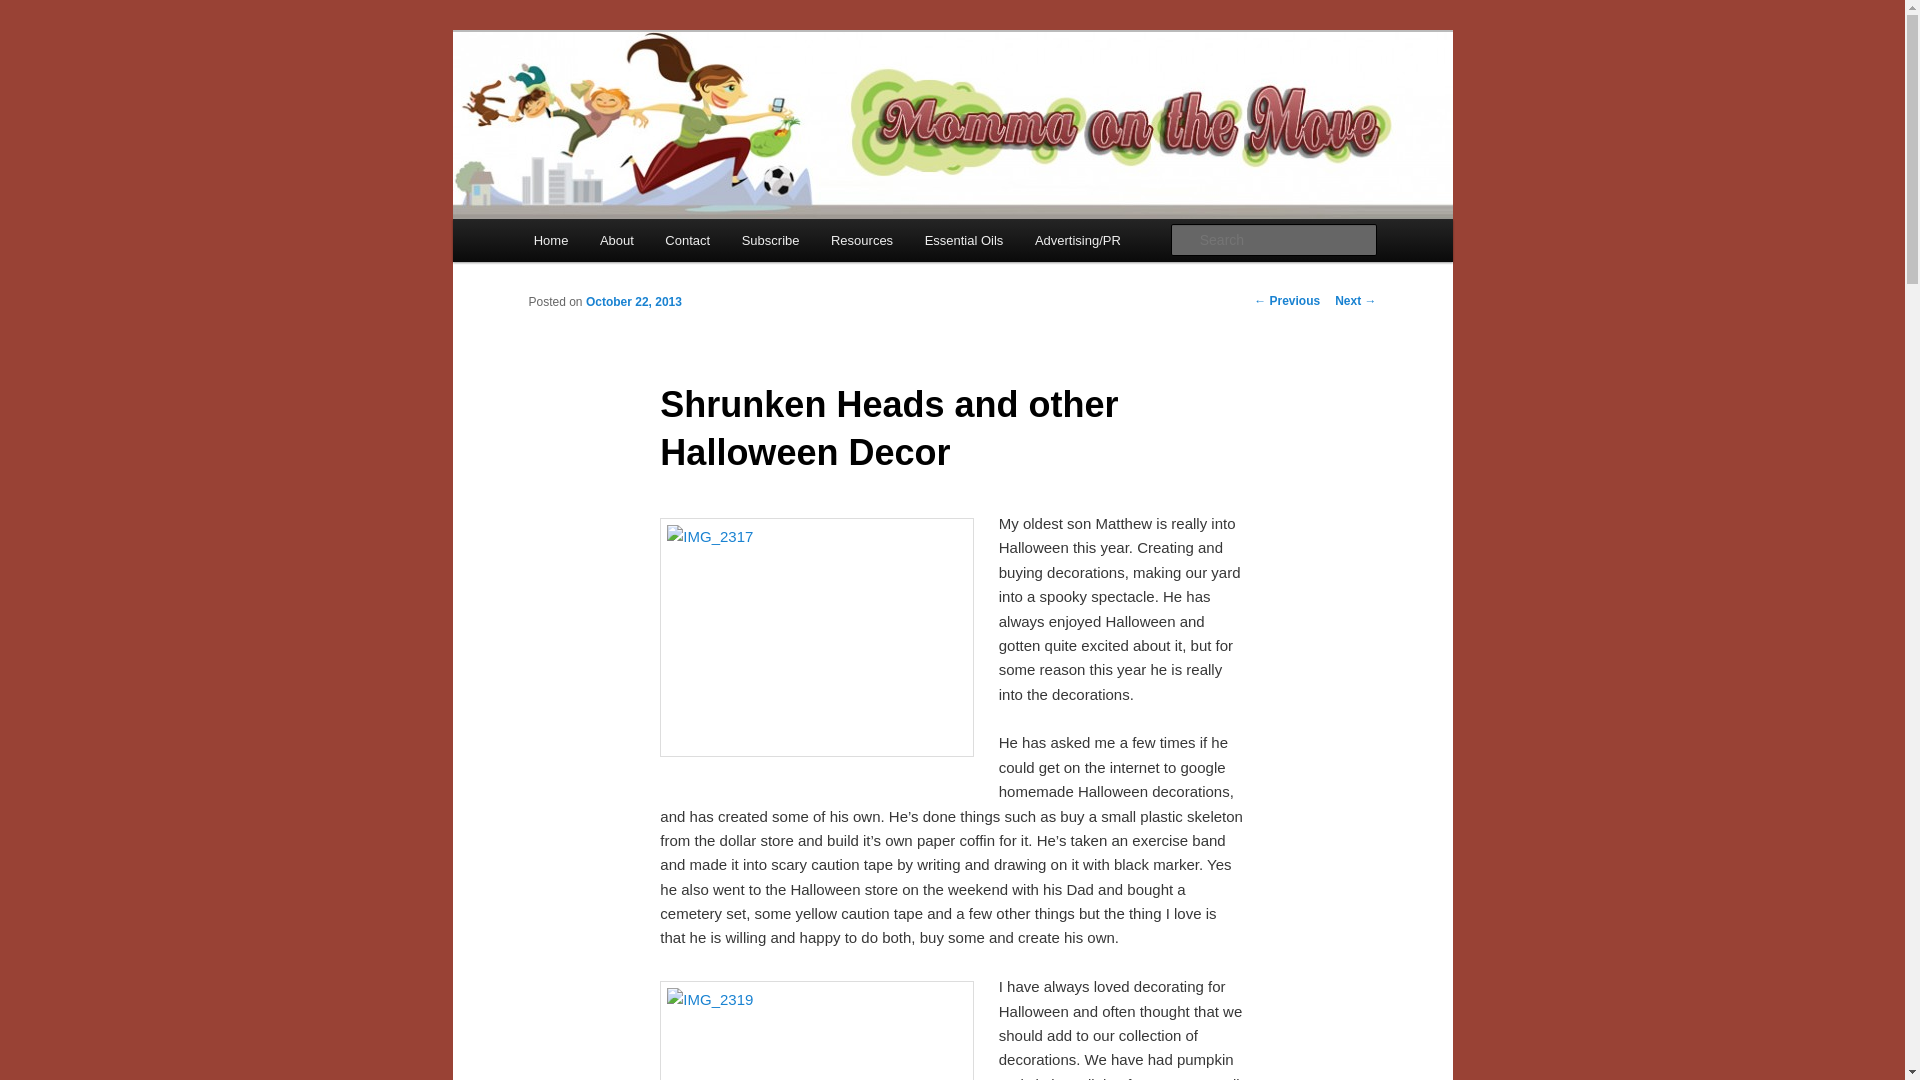 The height and width of the screenshot is (1080, 1920). I want to click on Subscribe, so click(770, 240).